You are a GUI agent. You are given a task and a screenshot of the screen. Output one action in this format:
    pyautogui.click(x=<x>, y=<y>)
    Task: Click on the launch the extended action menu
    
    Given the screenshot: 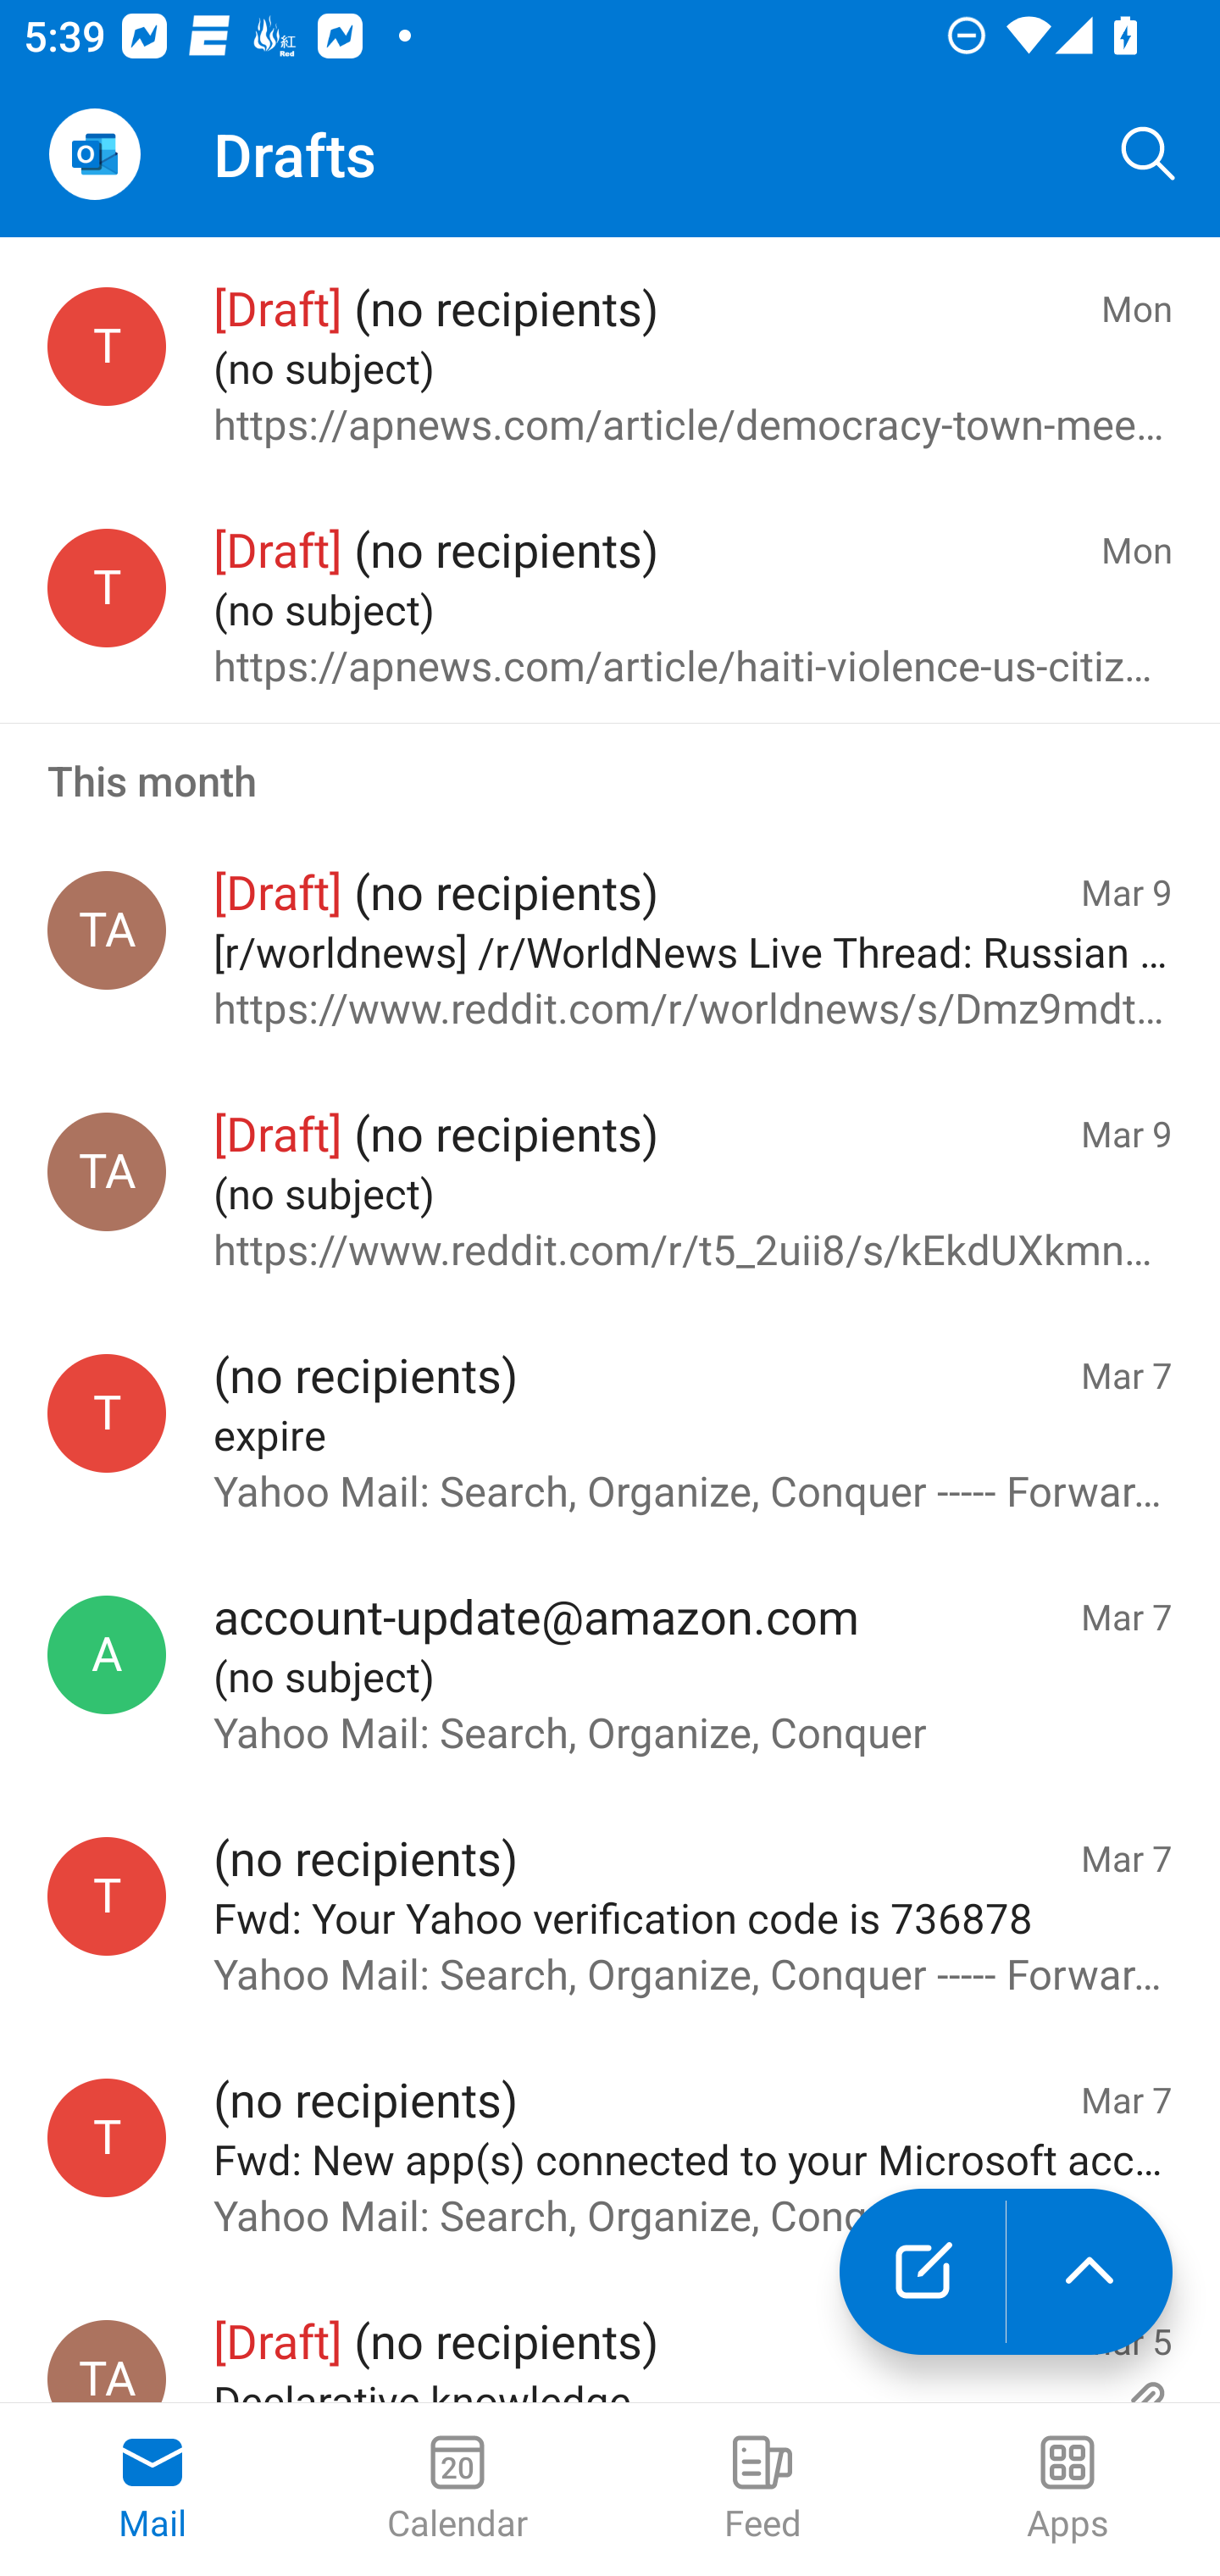 What is the action you would take?
    pyautogui.click(x=1090, y=2272)
    